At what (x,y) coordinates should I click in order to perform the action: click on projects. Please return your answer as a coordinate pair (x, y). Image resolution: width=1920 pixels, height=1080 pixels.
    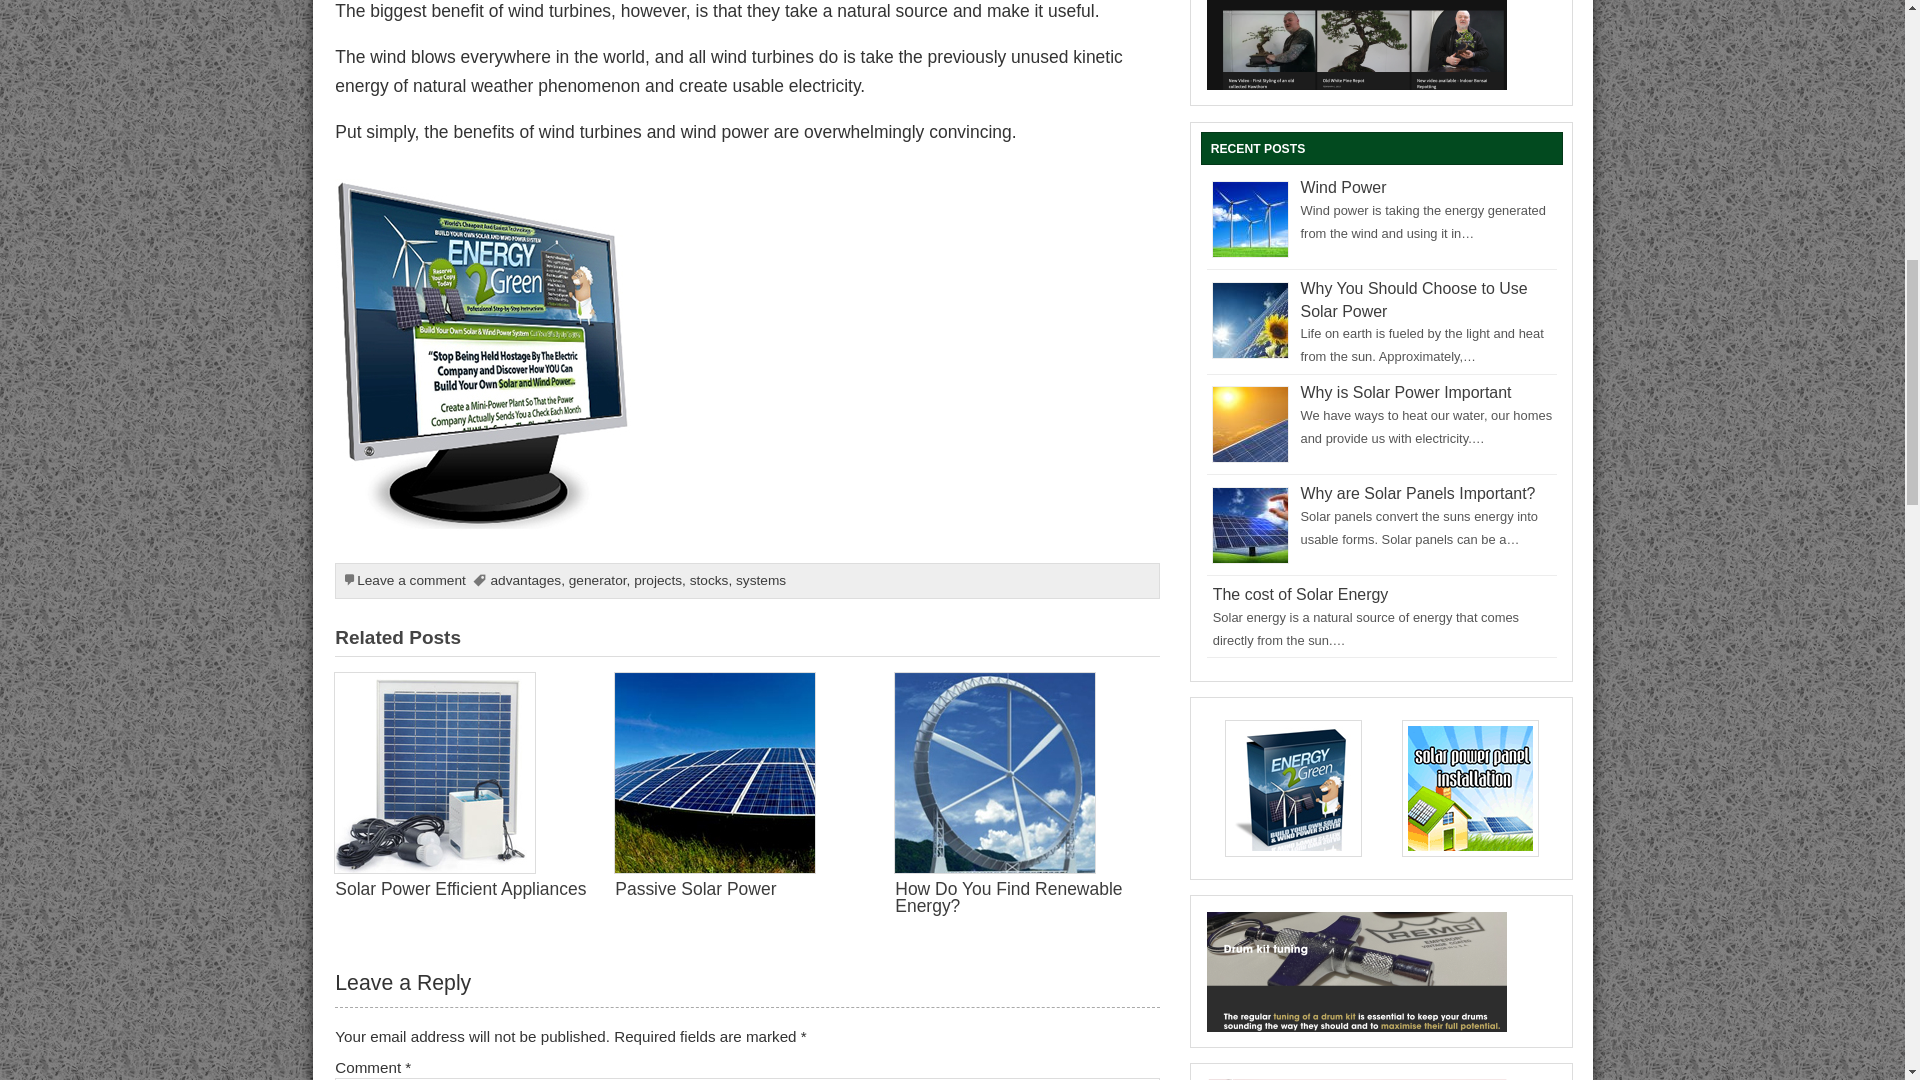
    Looking at the image, I should click on (657, 580).